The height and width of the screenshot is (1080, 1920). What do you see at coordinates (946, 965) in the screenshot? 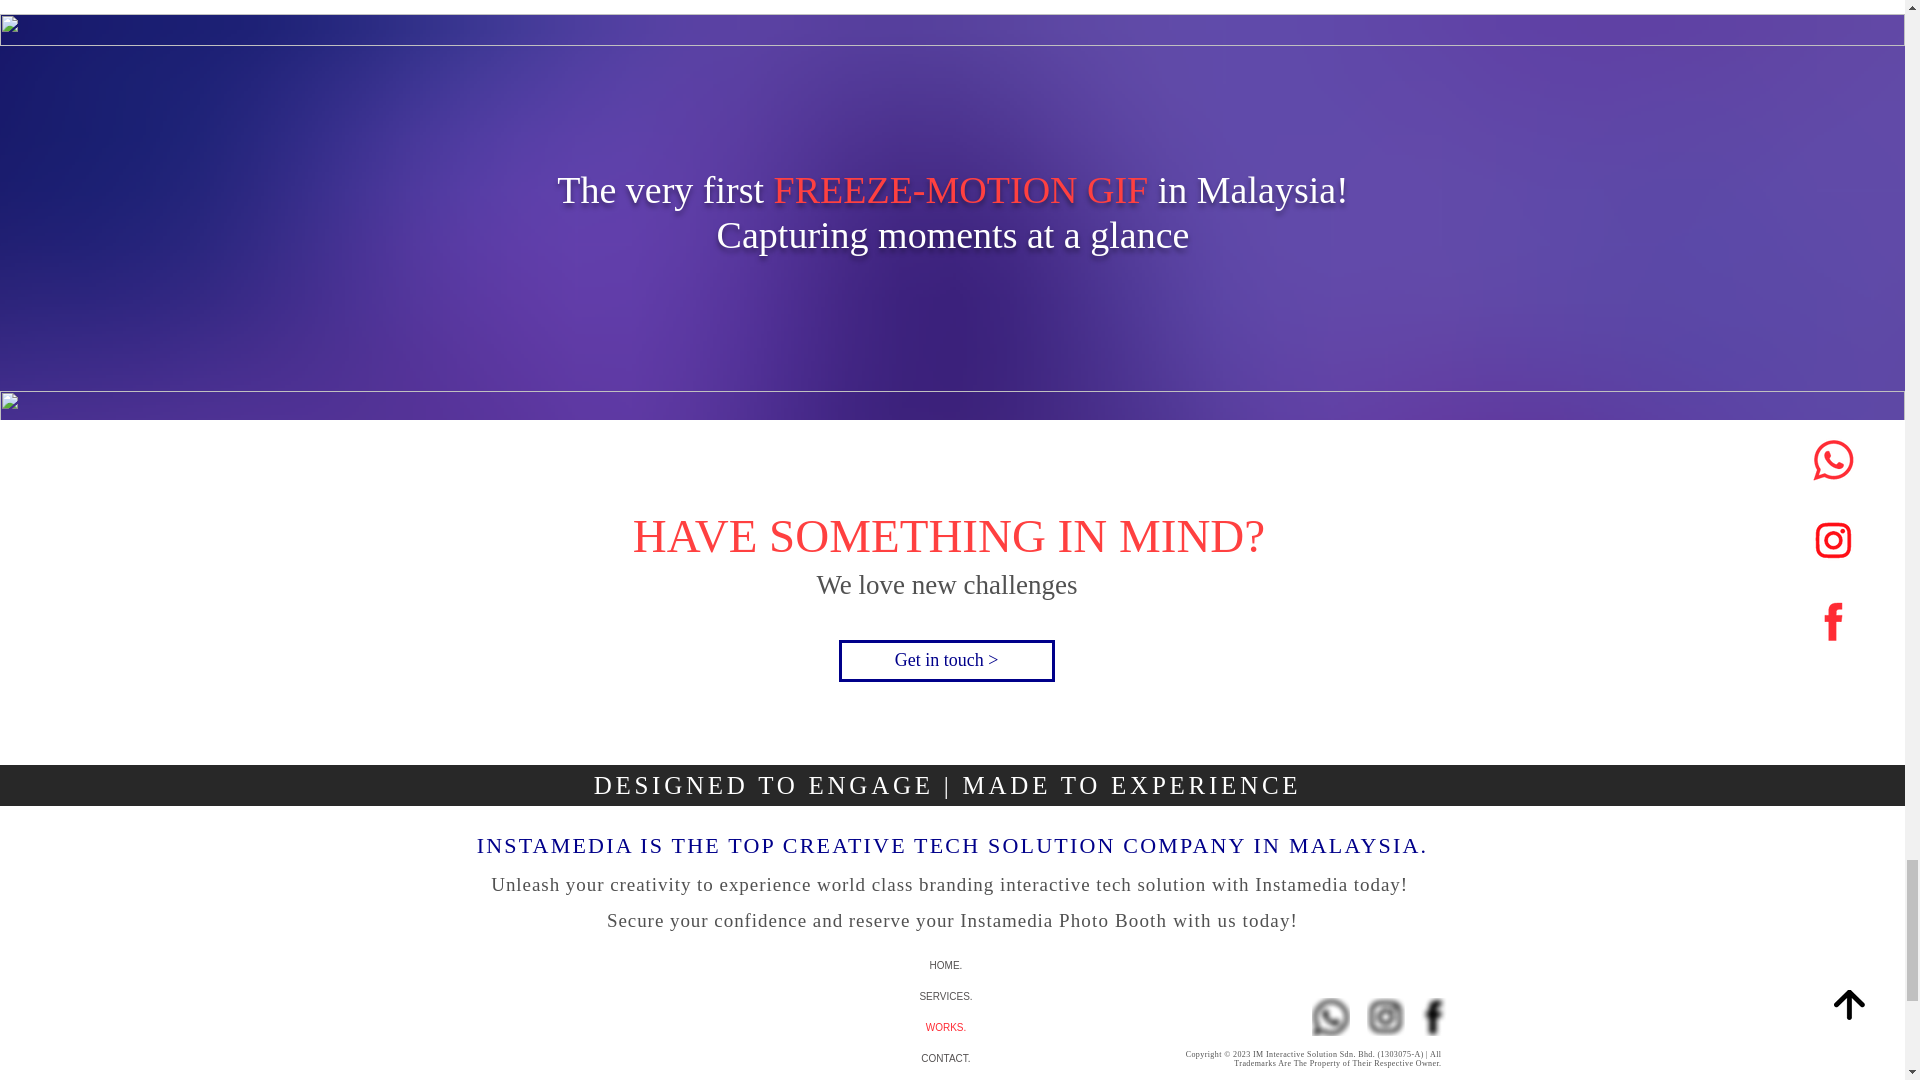
I see `HOME.` at bounding box center [946, 965].